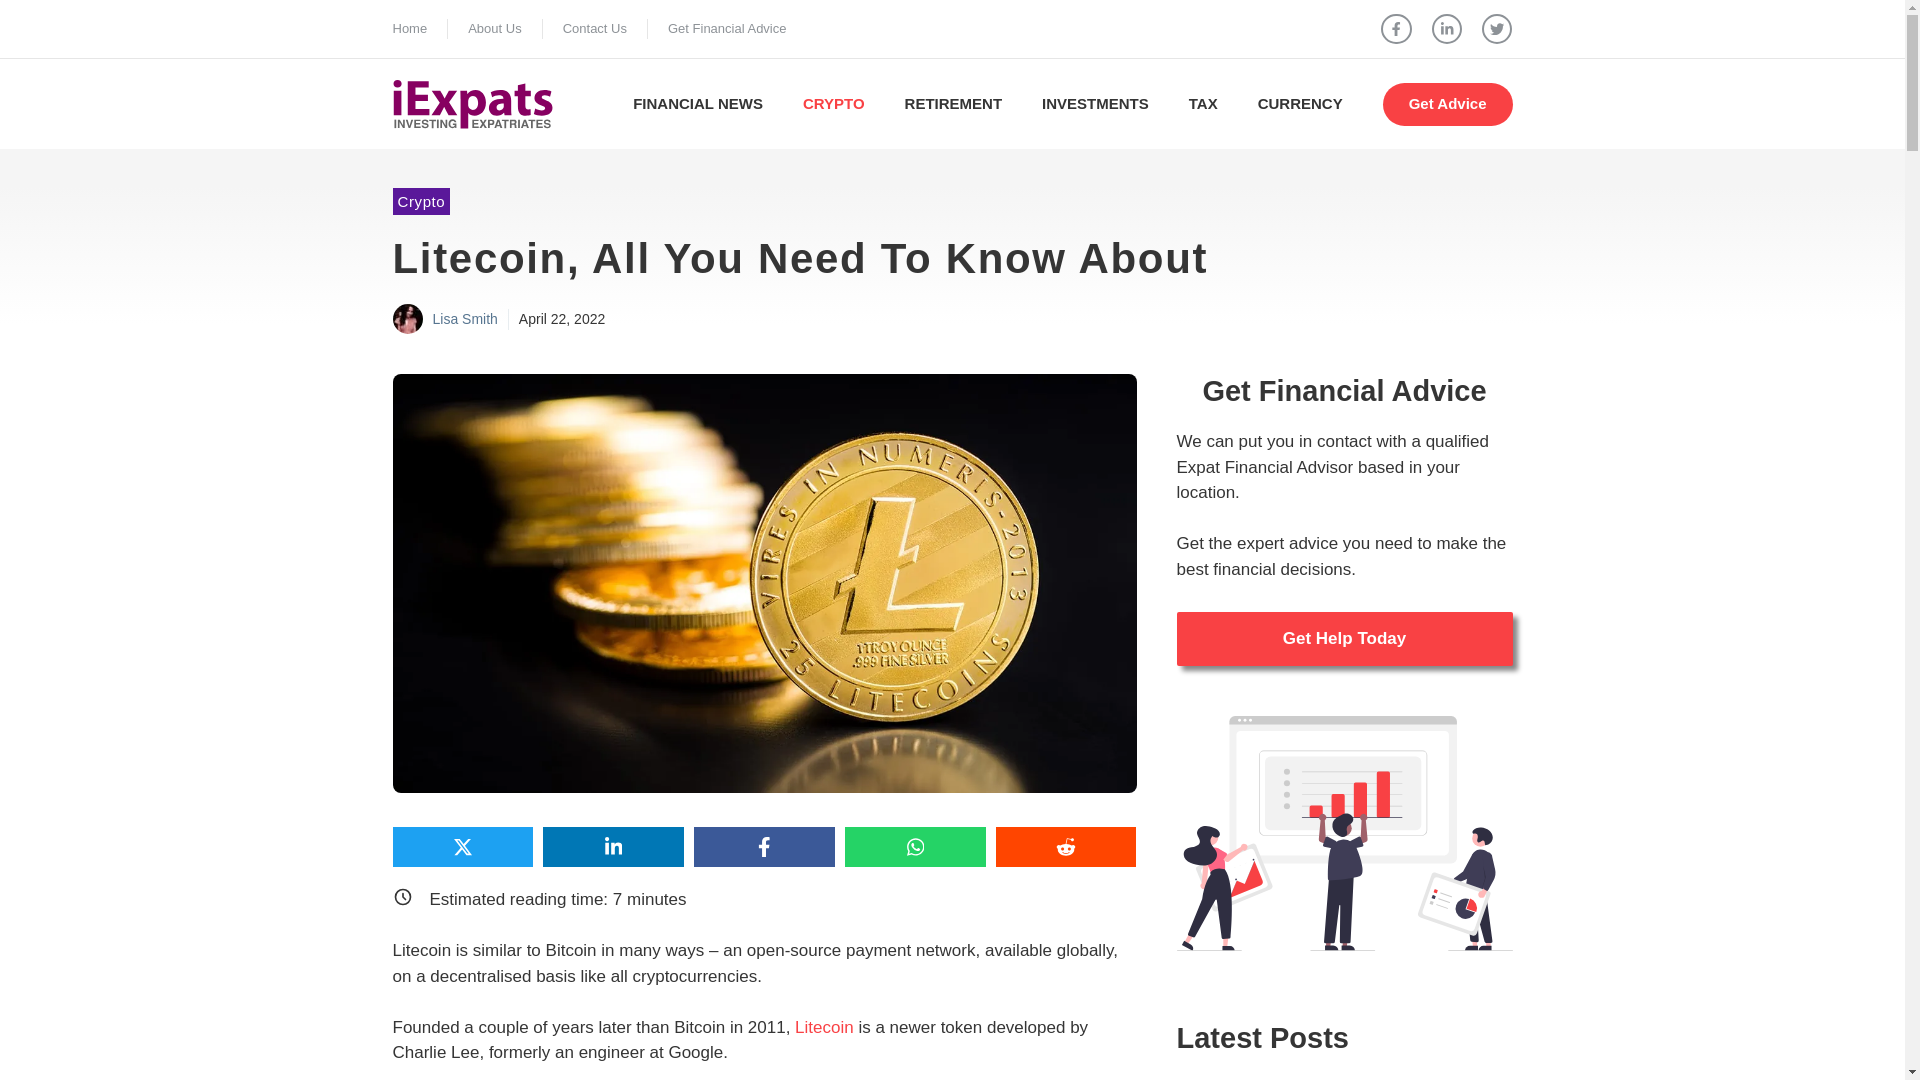 This screenshot has height=1080, width=1920. What do you see at coordinates (408, 28) in the screenshot?
I see `Home` at bounding box center [408, 28].